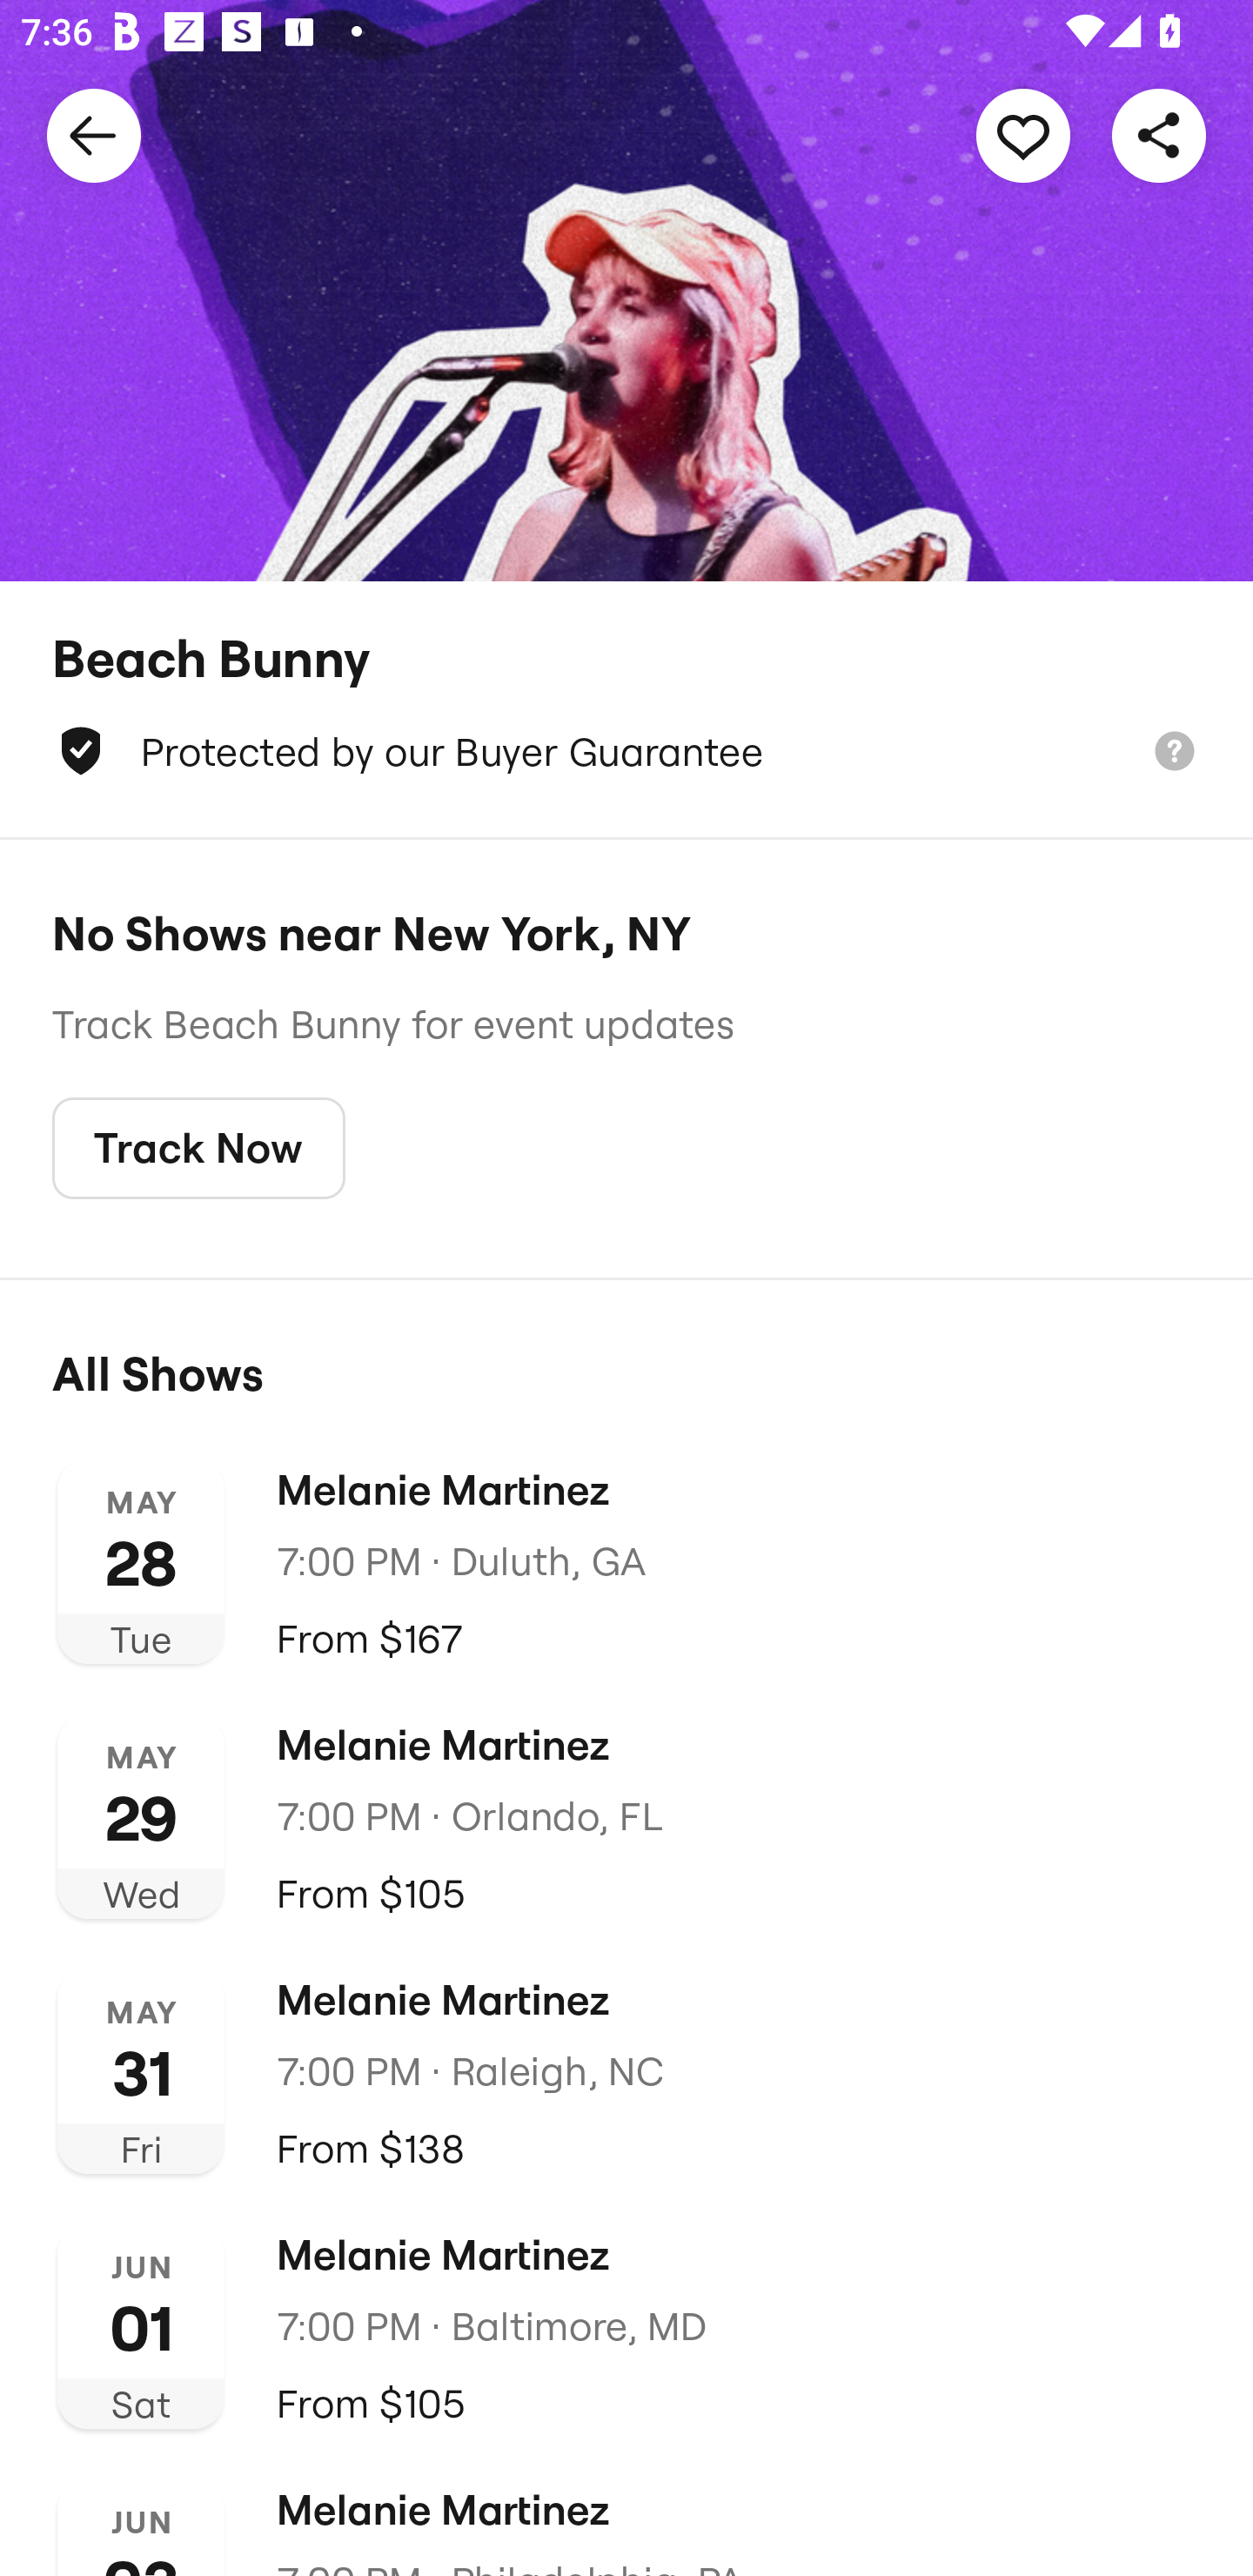  I want to click on Track Now, so click(198, 1149).